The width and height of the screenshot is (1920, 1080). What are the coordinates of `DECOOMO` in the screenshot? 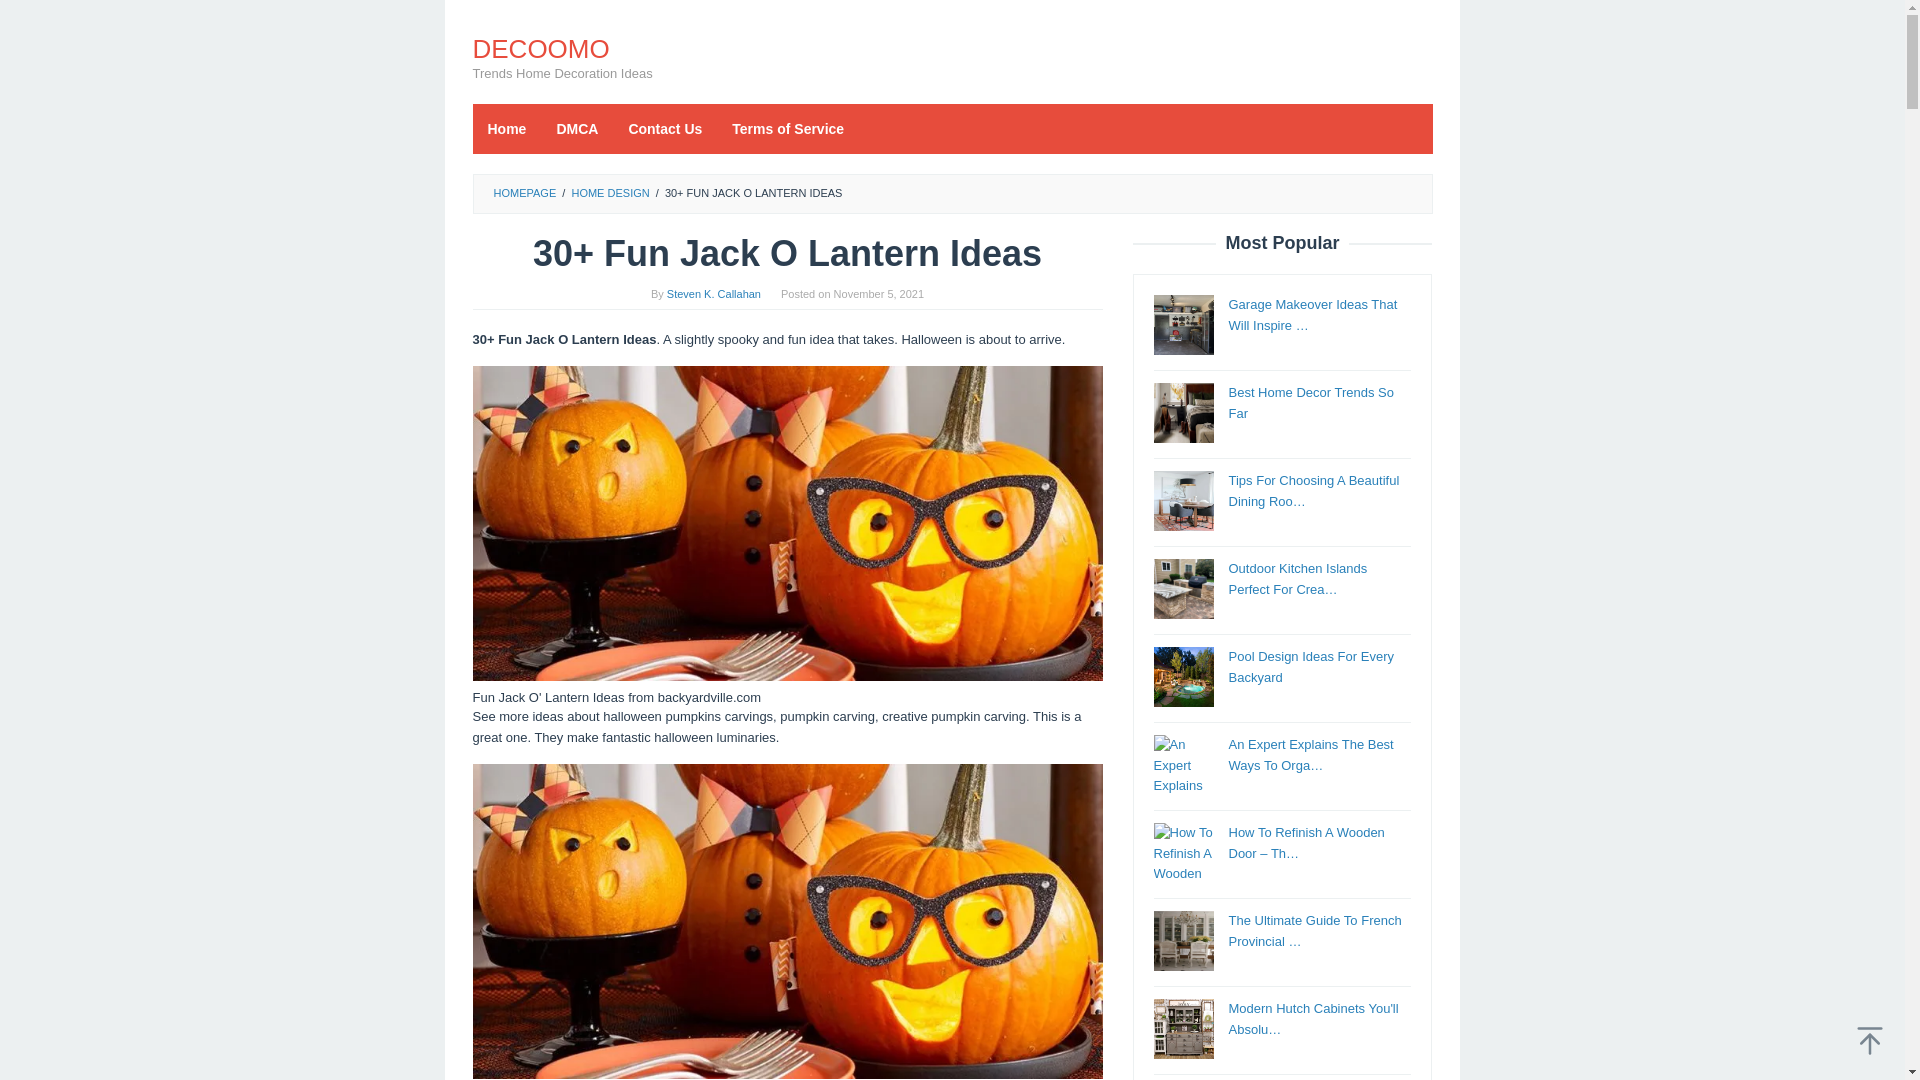 It's located at (540, 48).